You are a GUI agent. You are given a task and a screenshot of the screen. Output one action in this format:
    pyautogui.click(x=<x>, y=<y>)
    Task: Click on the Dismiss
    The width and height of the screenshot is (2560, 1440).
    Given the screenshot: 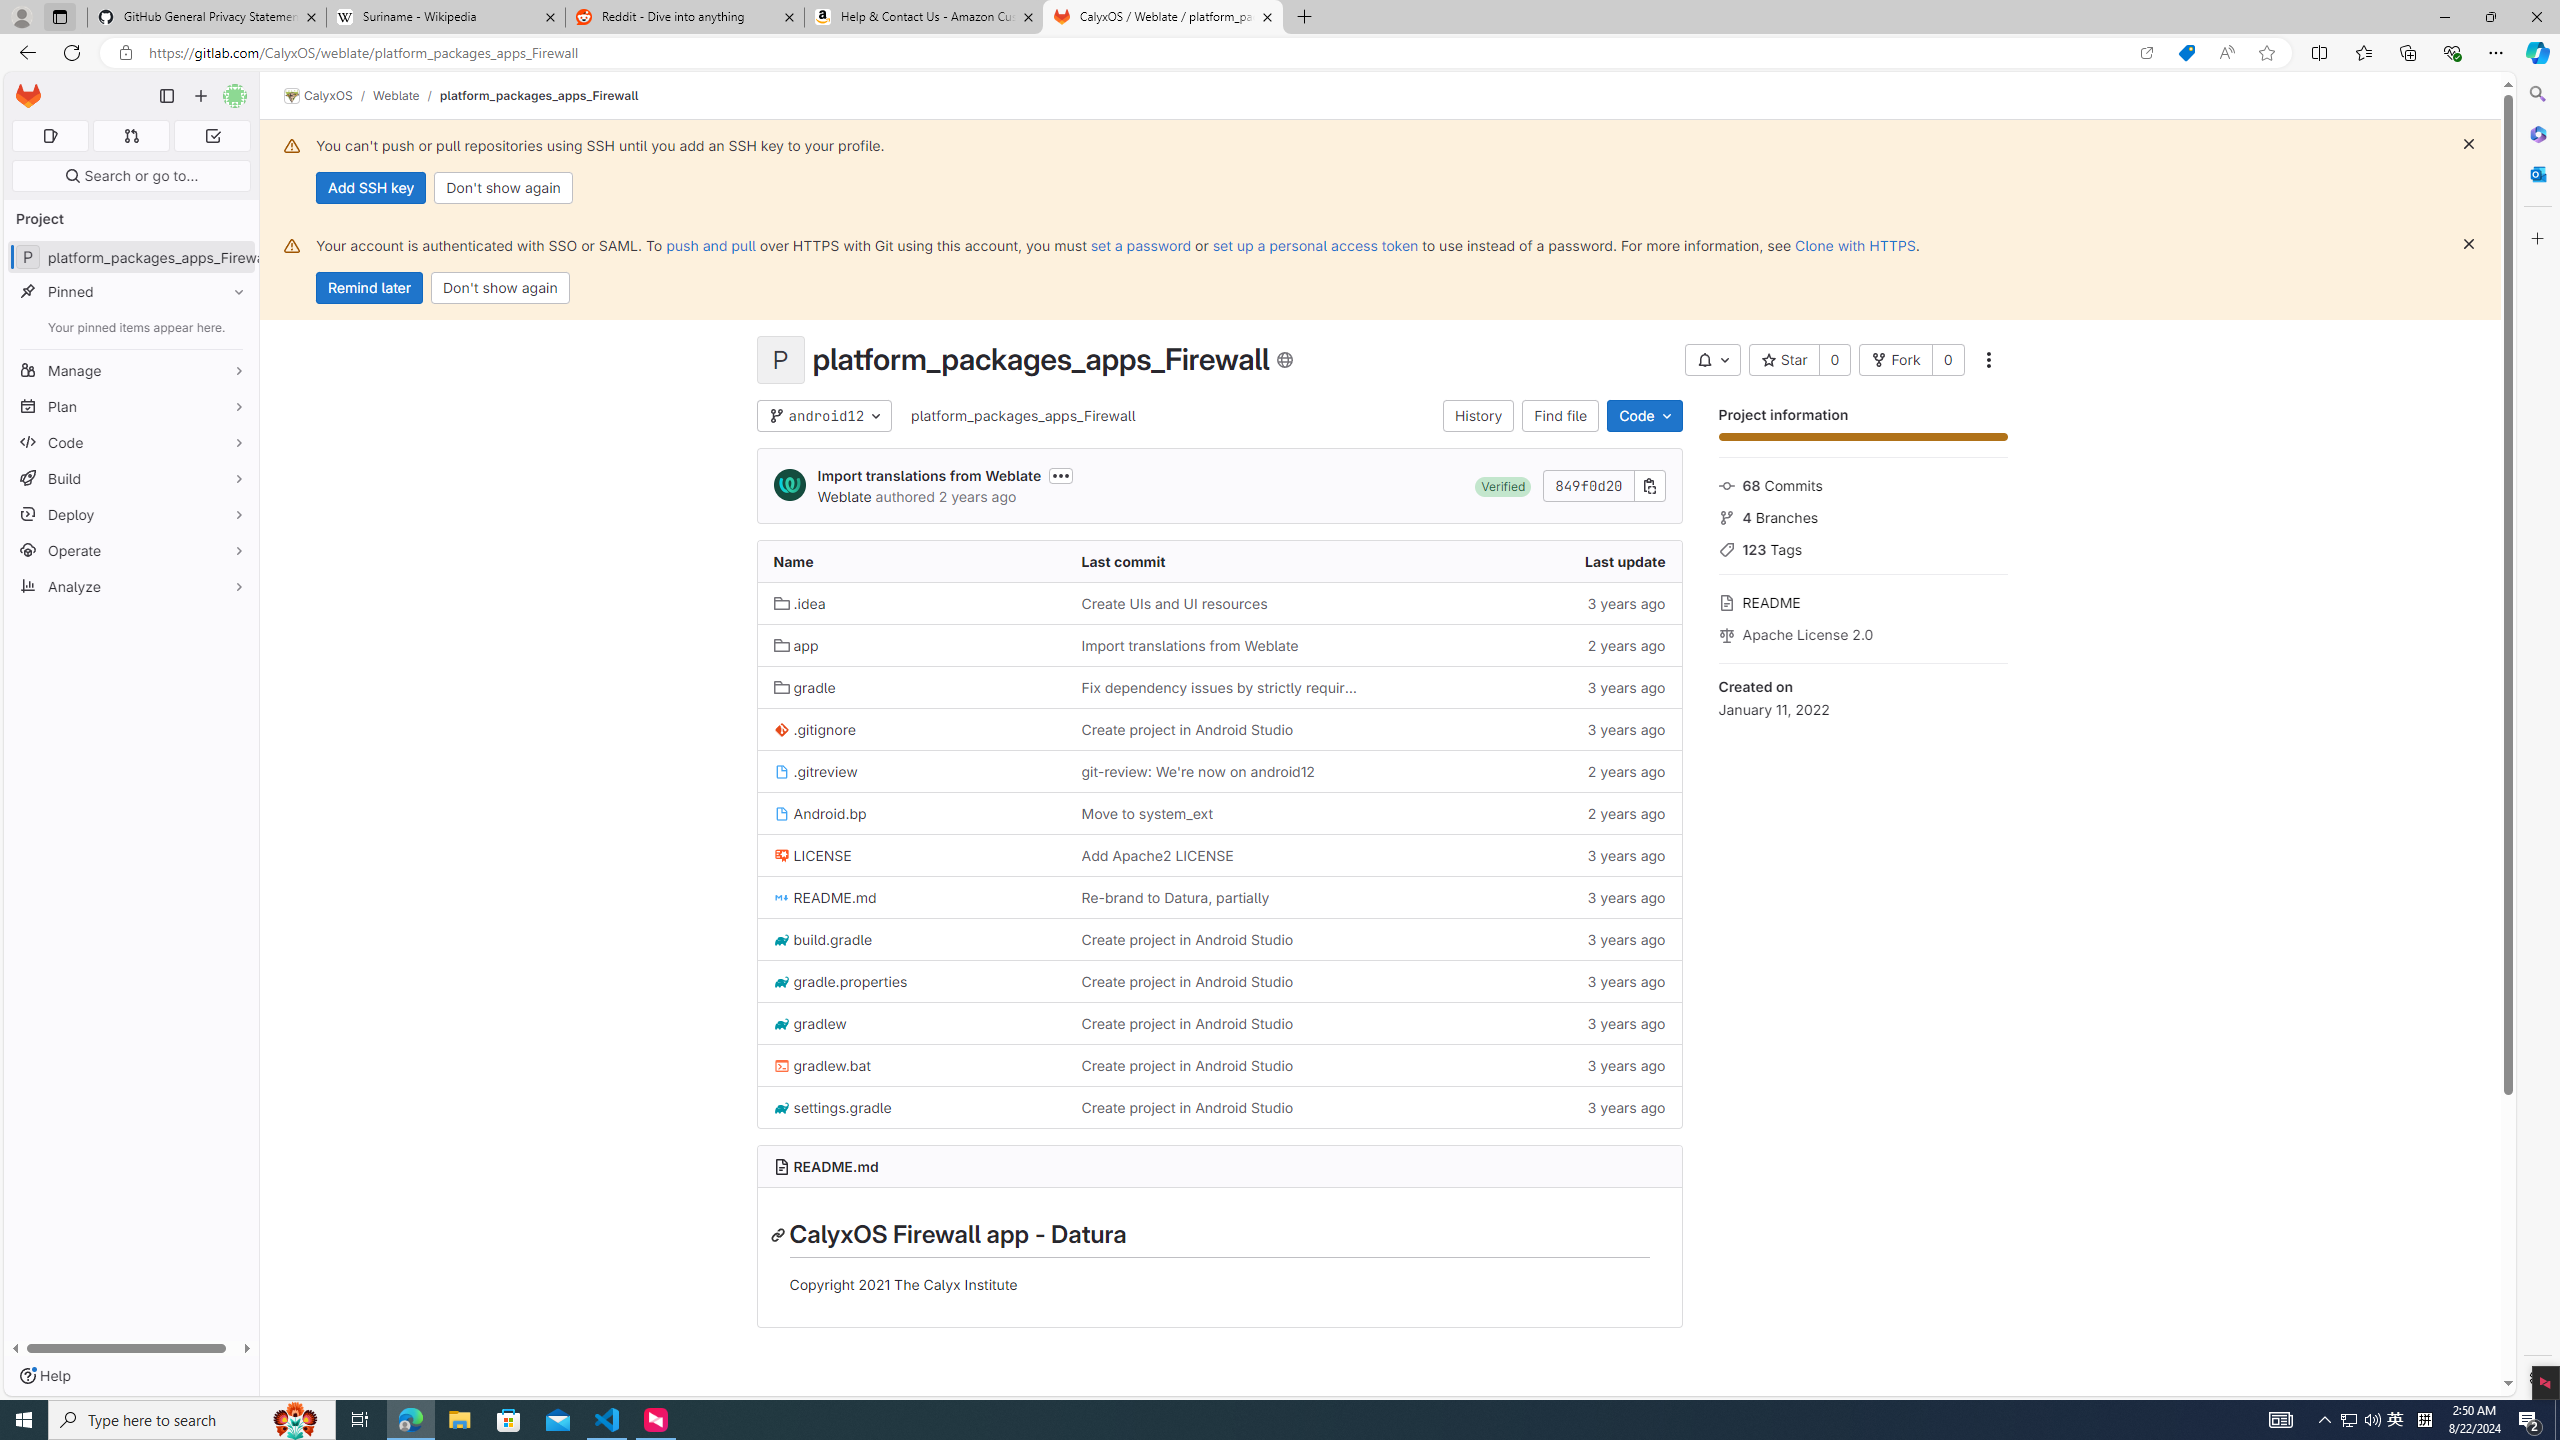 What is the action you would take?
    pyautogui.click(x=2468, y=244)
    